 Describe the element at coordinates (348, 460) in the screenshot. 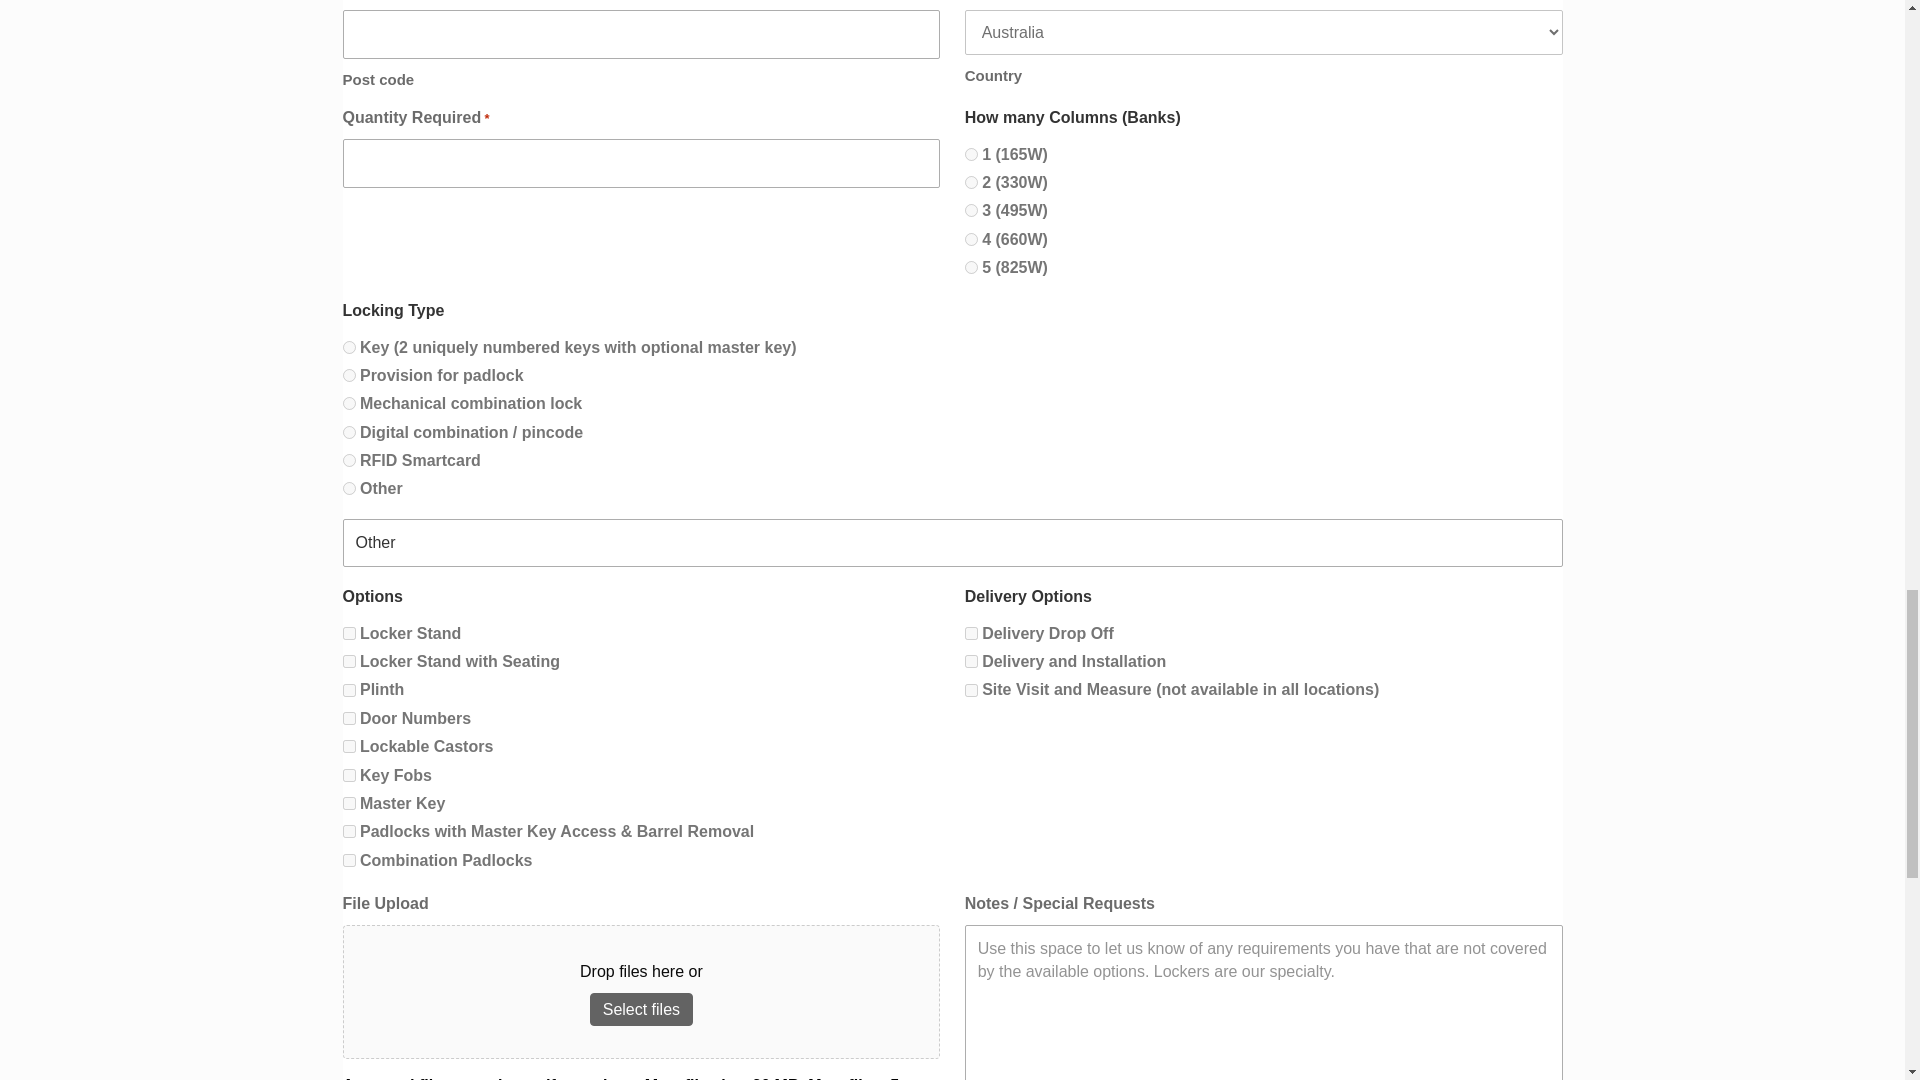

I see `RFID Smartcard` at that location.